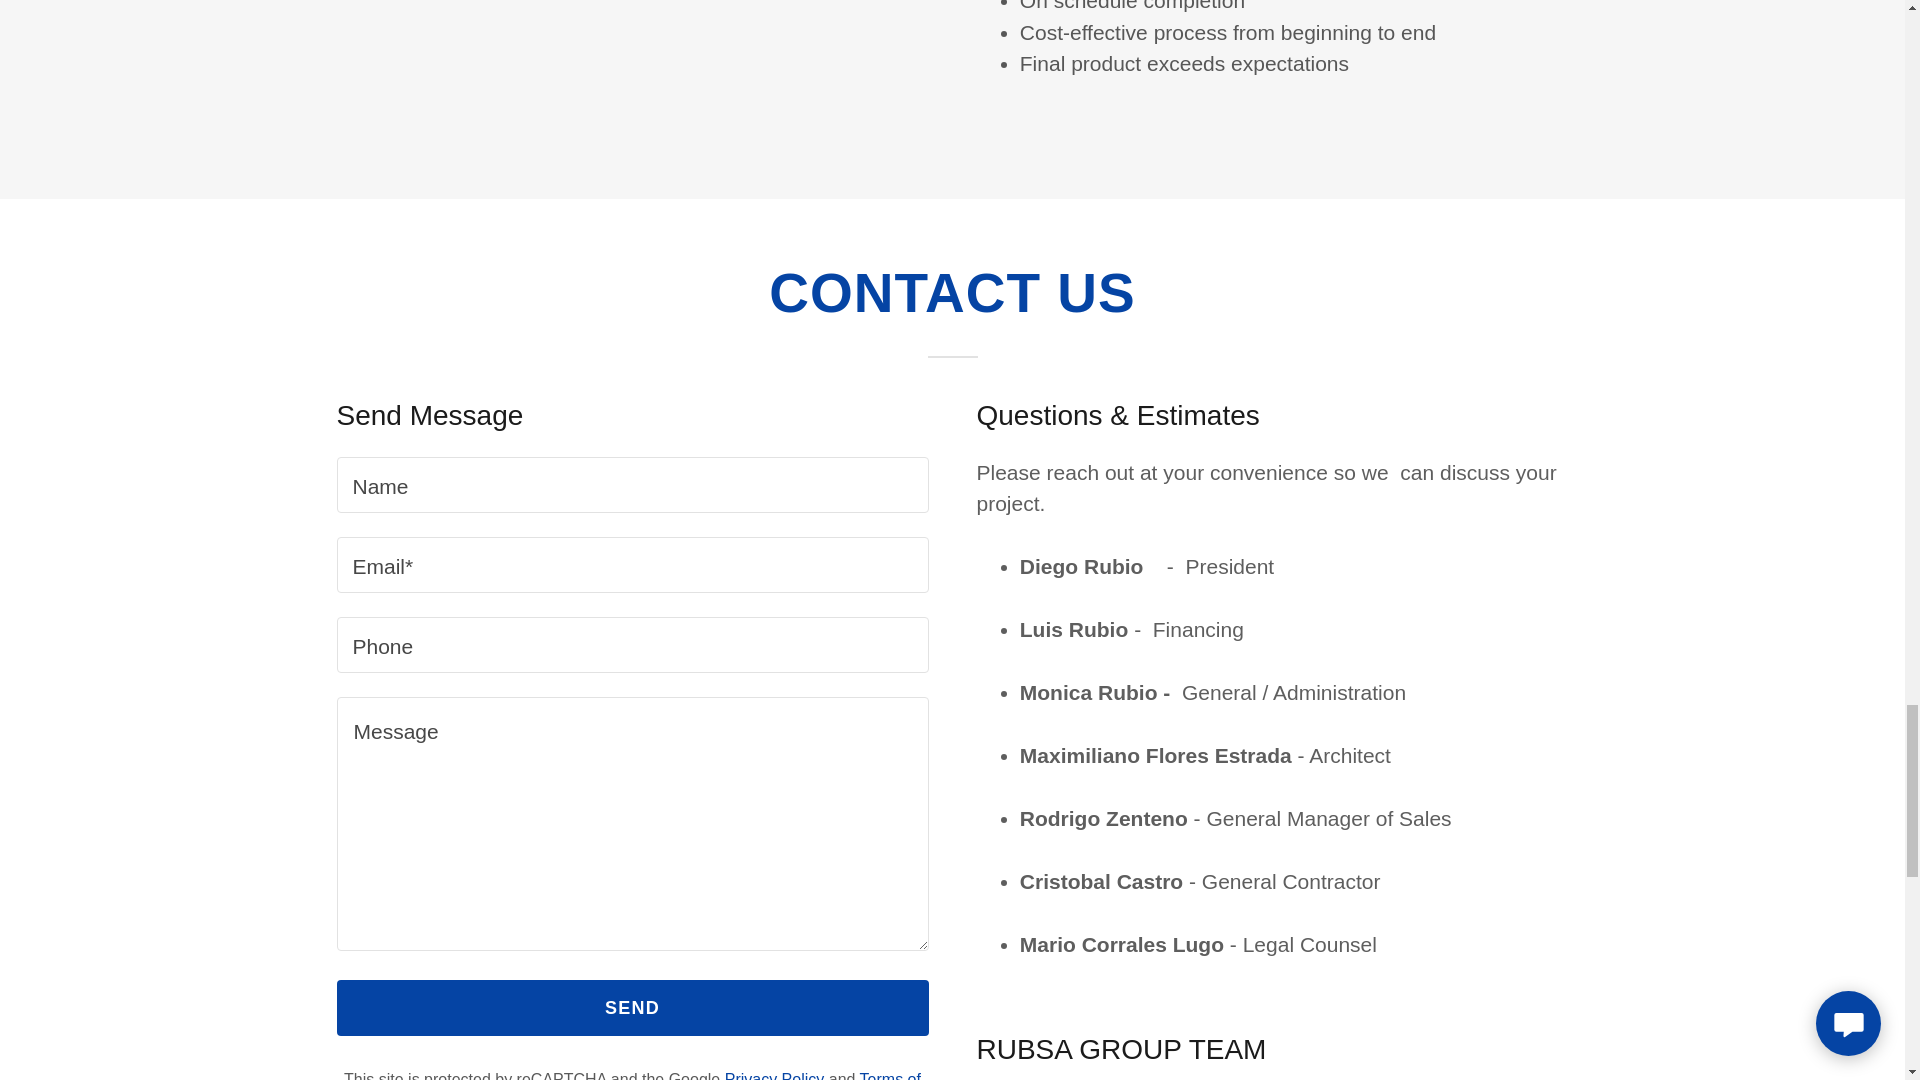 This screenshot has height=1080, width=1920. What do you see at coordinates (632, 1007) in the screenshot?
I see `SEND` at bounding box center [632, 1007].